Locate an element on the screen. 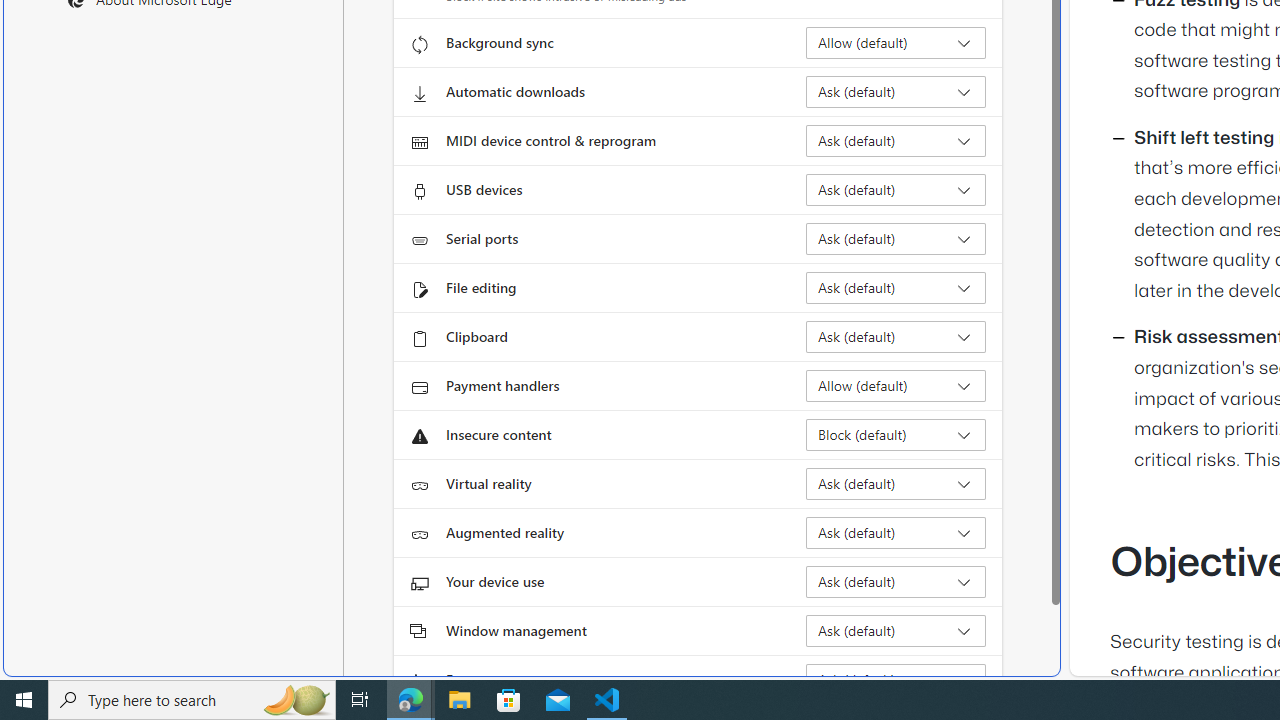  Your device use Ask (default) is located at coordinates (896, 582).